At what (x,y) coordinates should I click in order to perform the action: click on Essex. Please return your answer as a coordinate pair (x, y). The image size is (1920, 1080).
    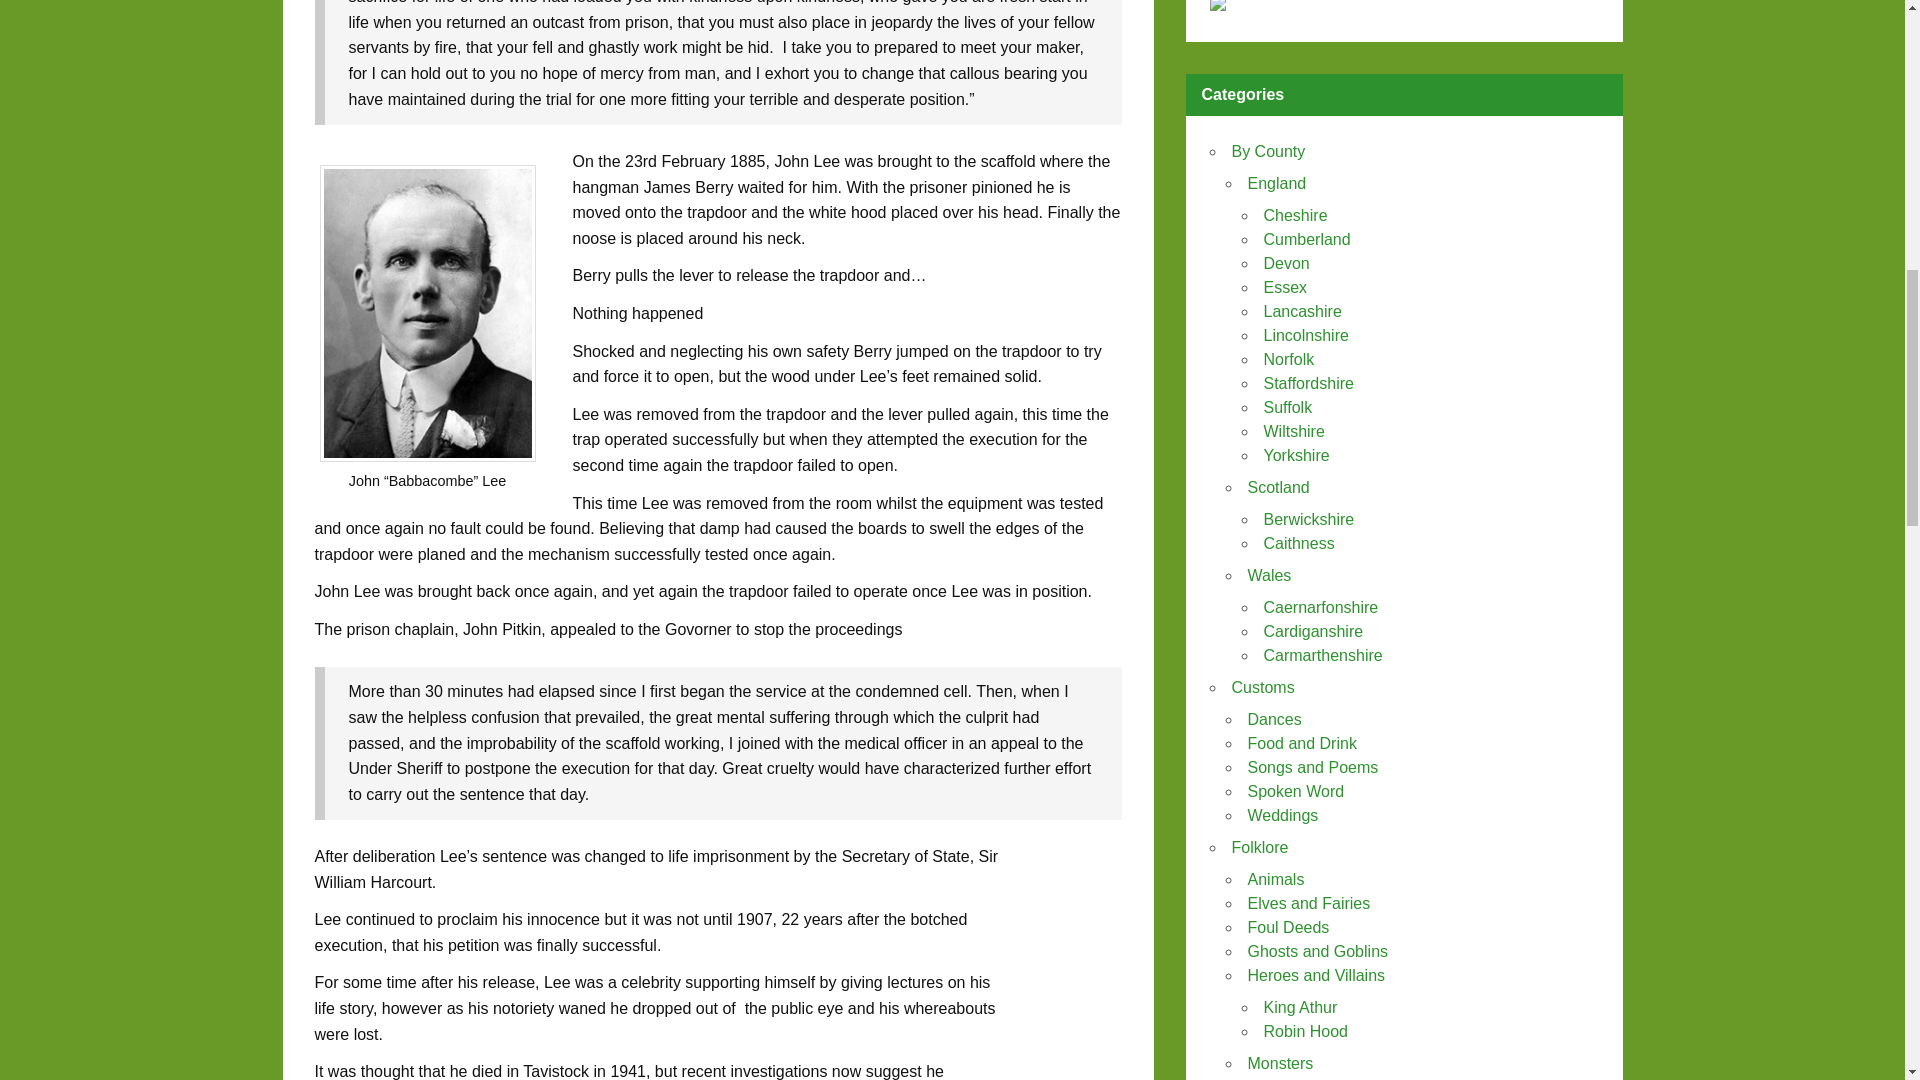
    Looking at the image, I should click on (1285, 286).